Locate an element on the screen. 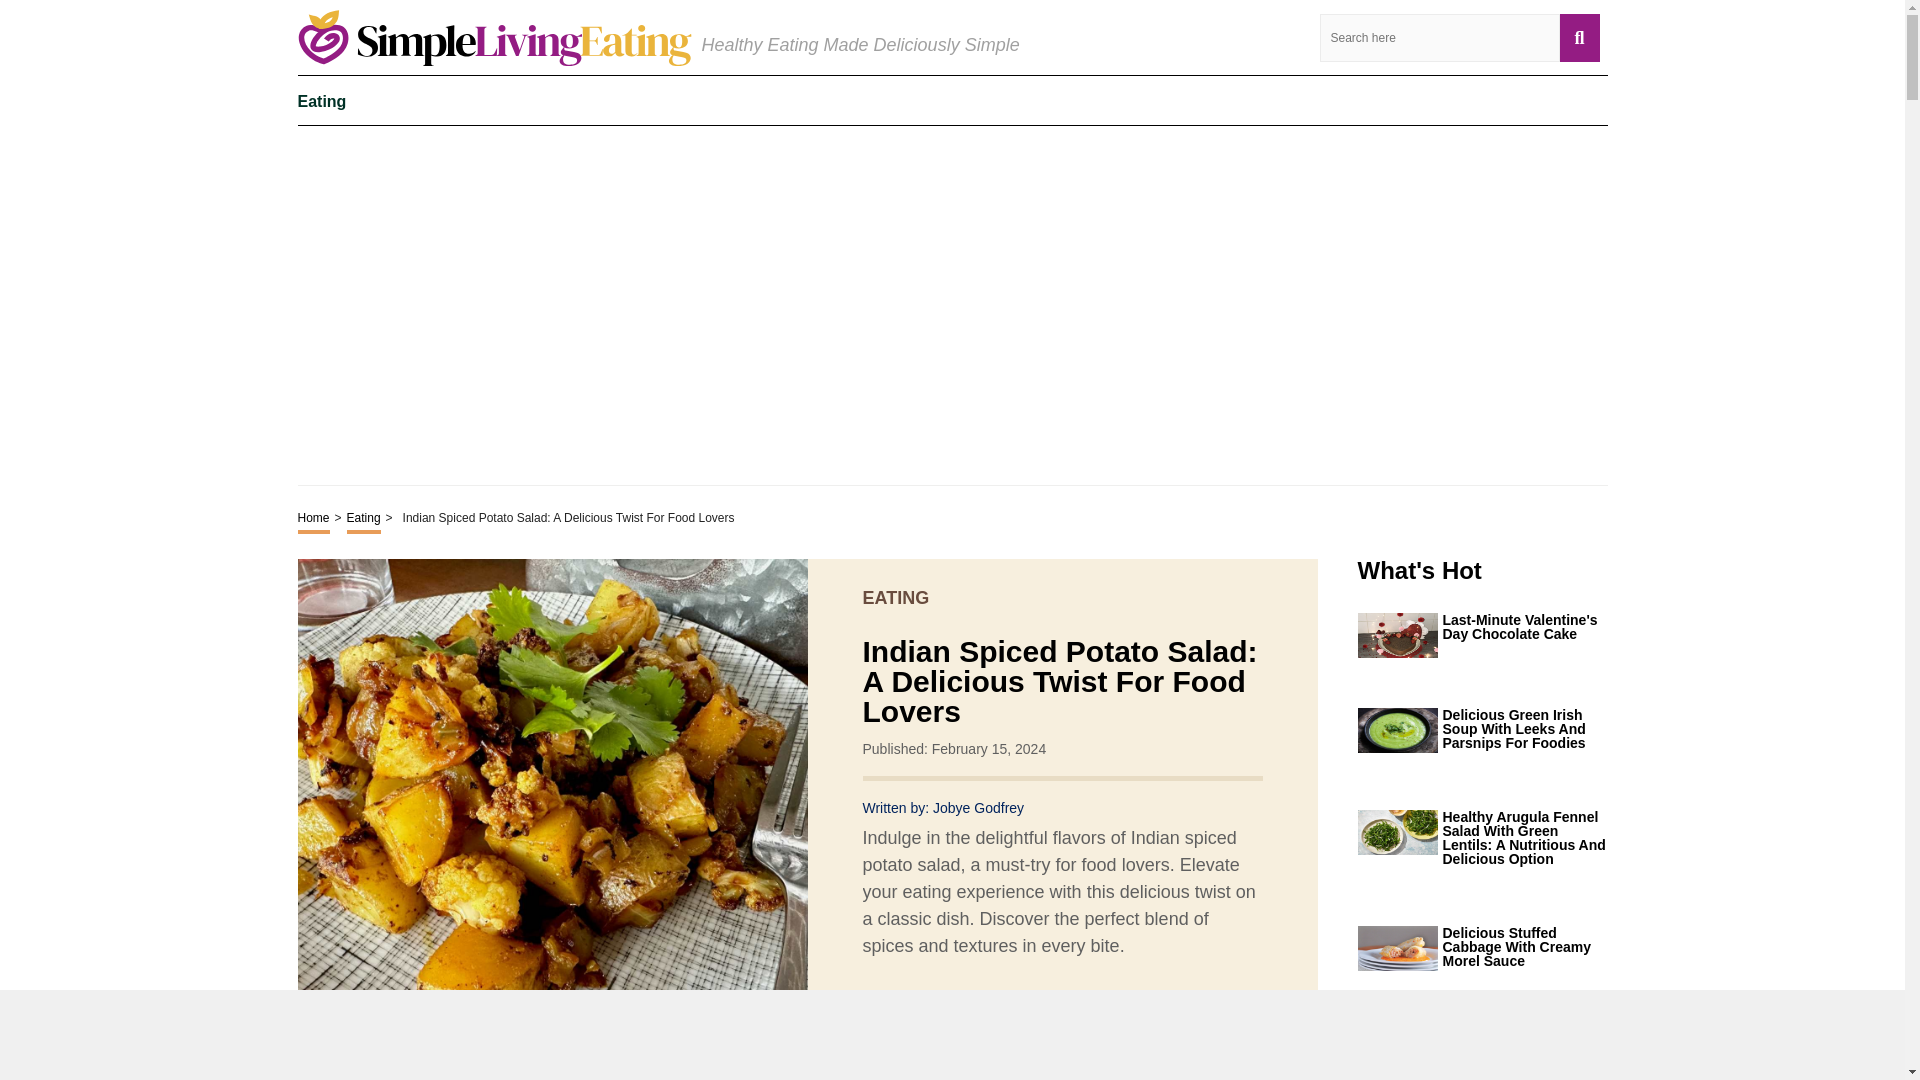  Share on Facebook is located at coordinates (930, 1019).